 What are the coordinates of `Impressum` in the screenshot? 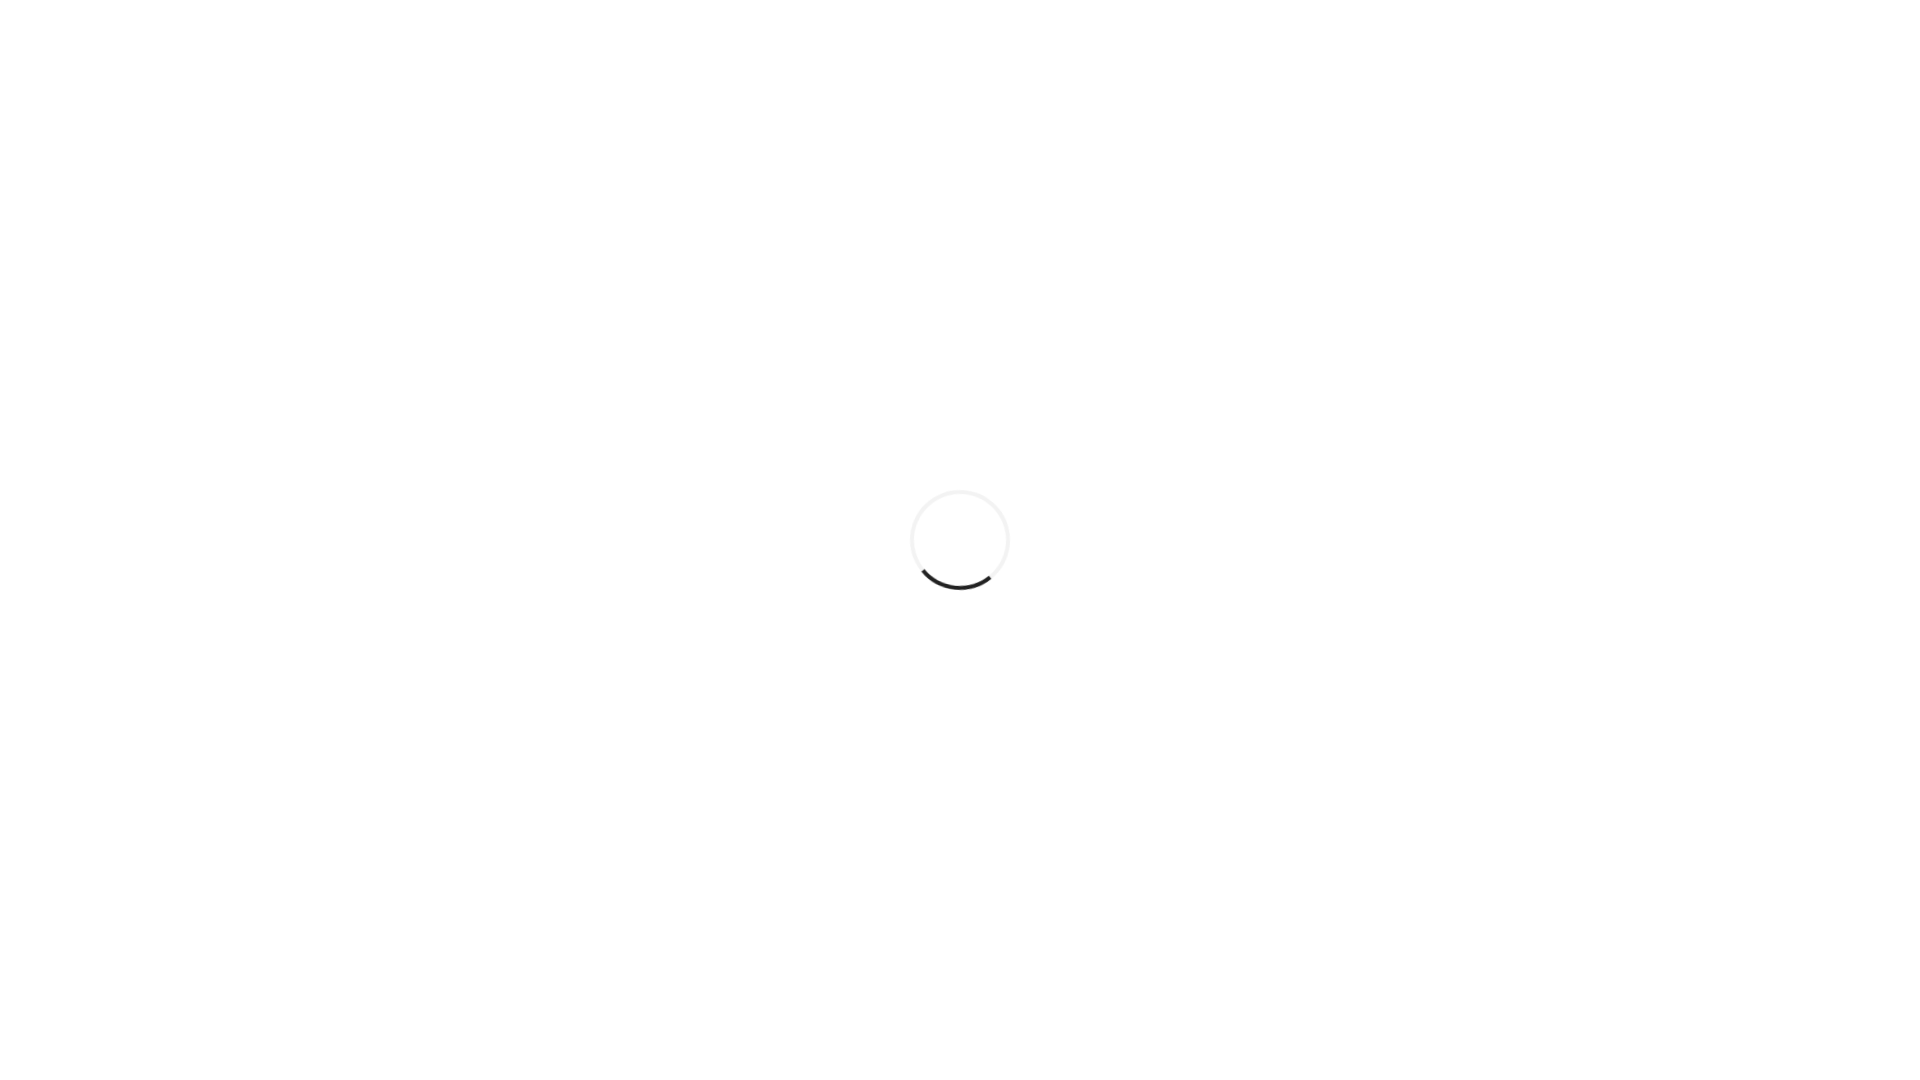 It's located at (1287, 924).